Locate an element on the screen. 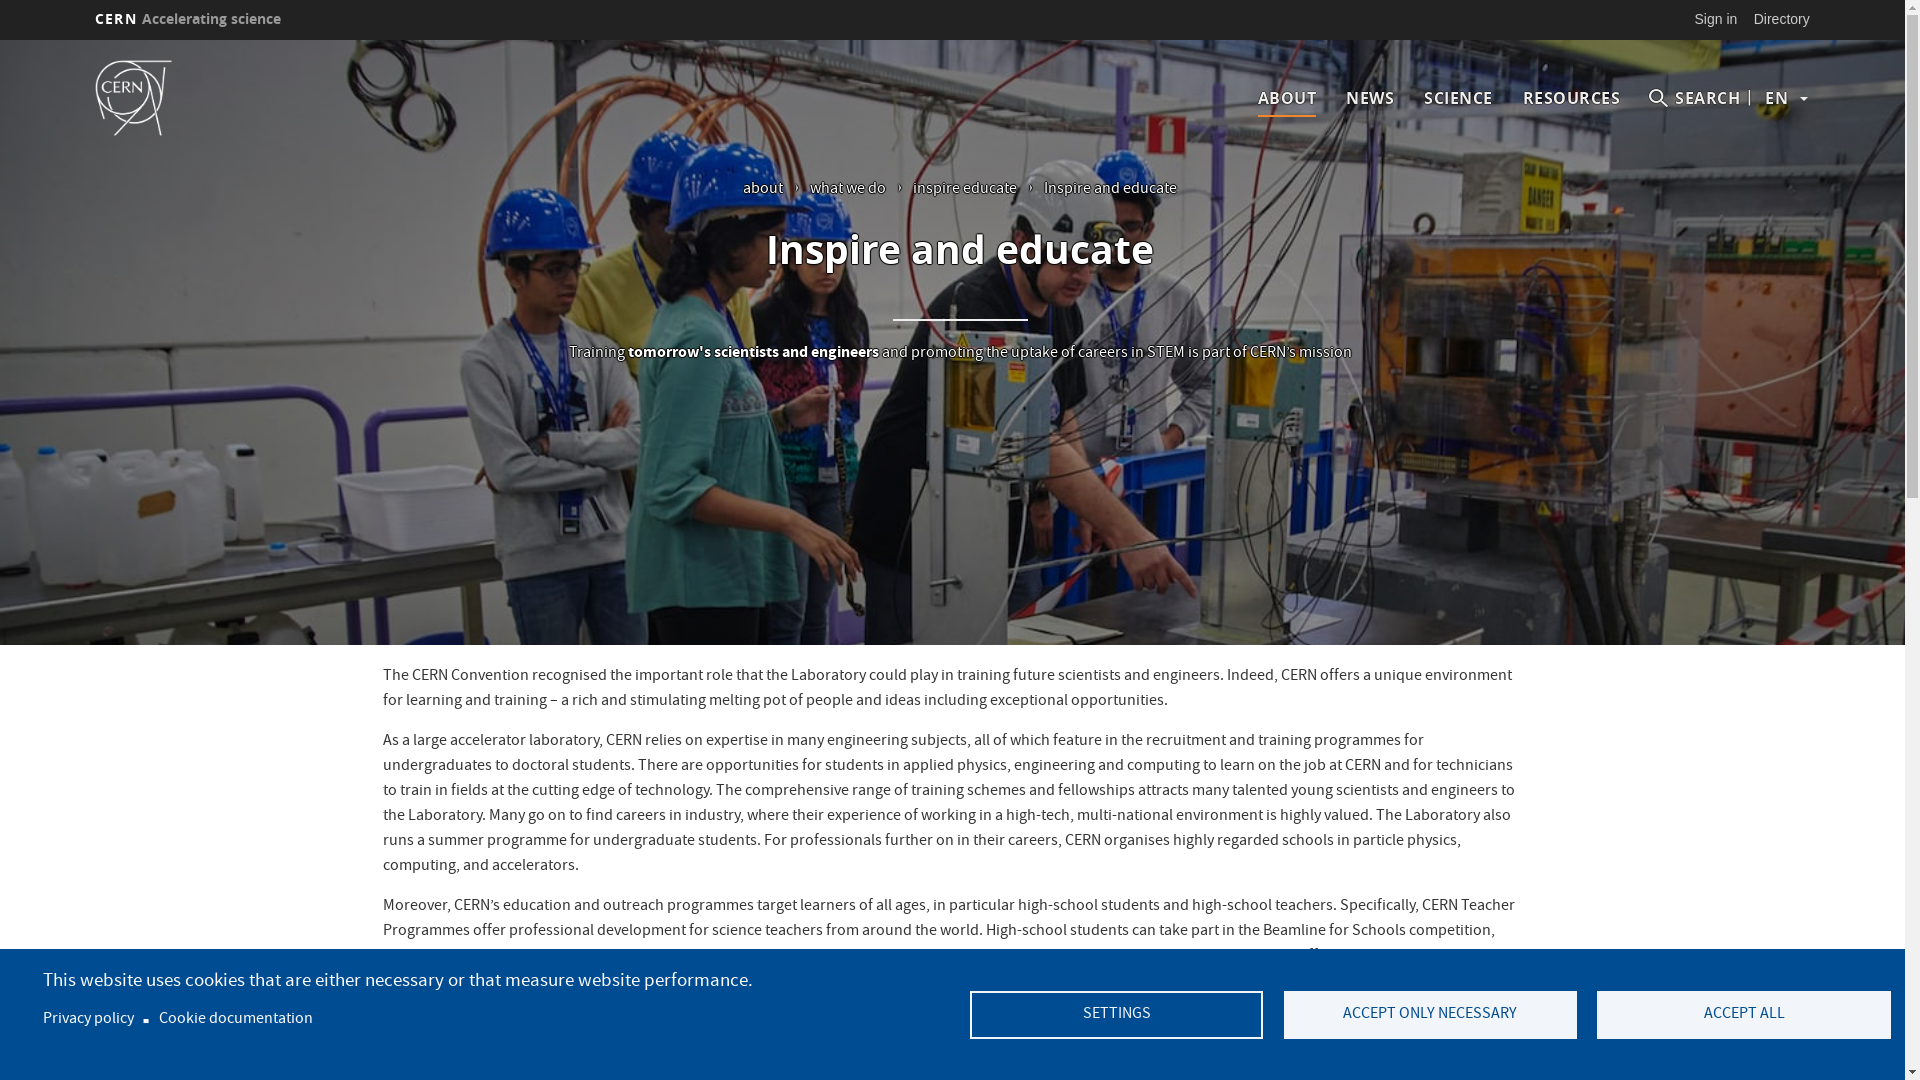 This screenshot has width=1920, height=1080. about is located at coordinates (763, 190).